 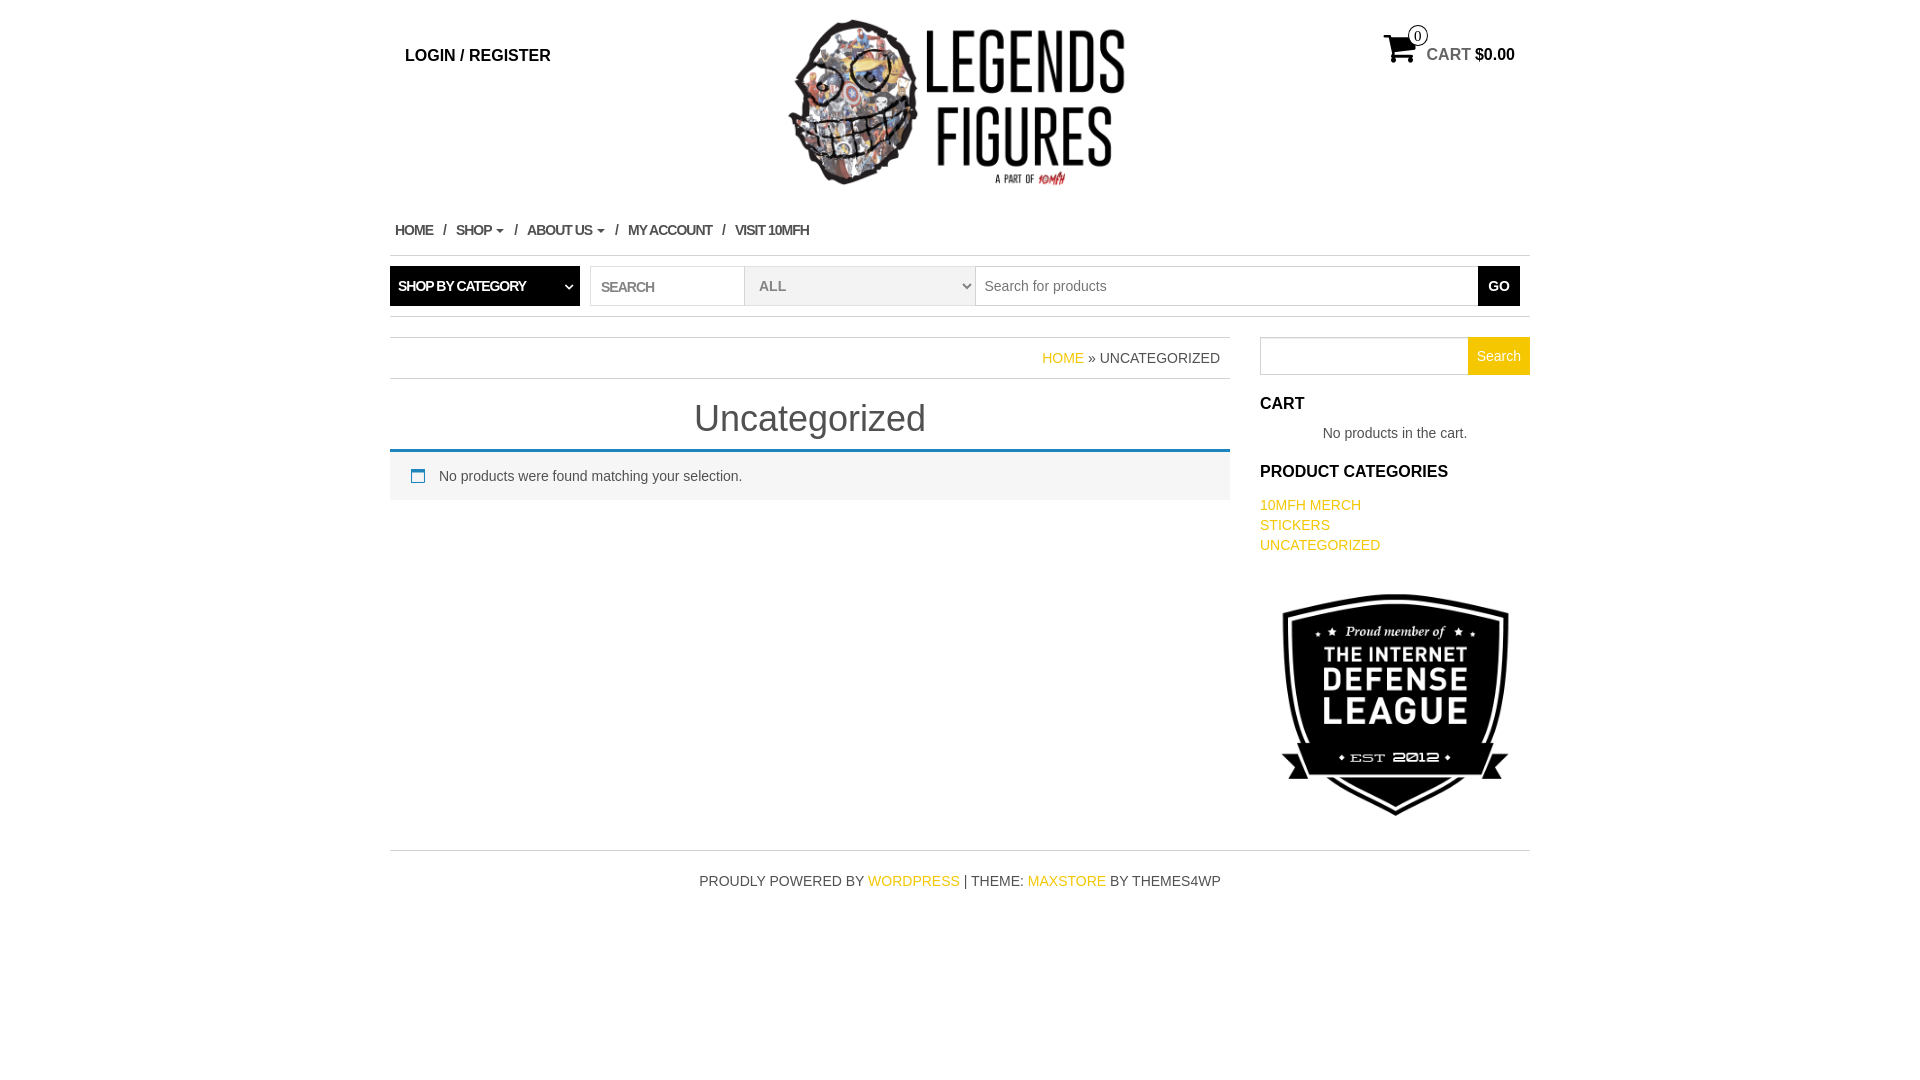 What do you see at coordinates (1063, 358) in the screenshot?
I see `HOME` at bounding box center [1063, 358].